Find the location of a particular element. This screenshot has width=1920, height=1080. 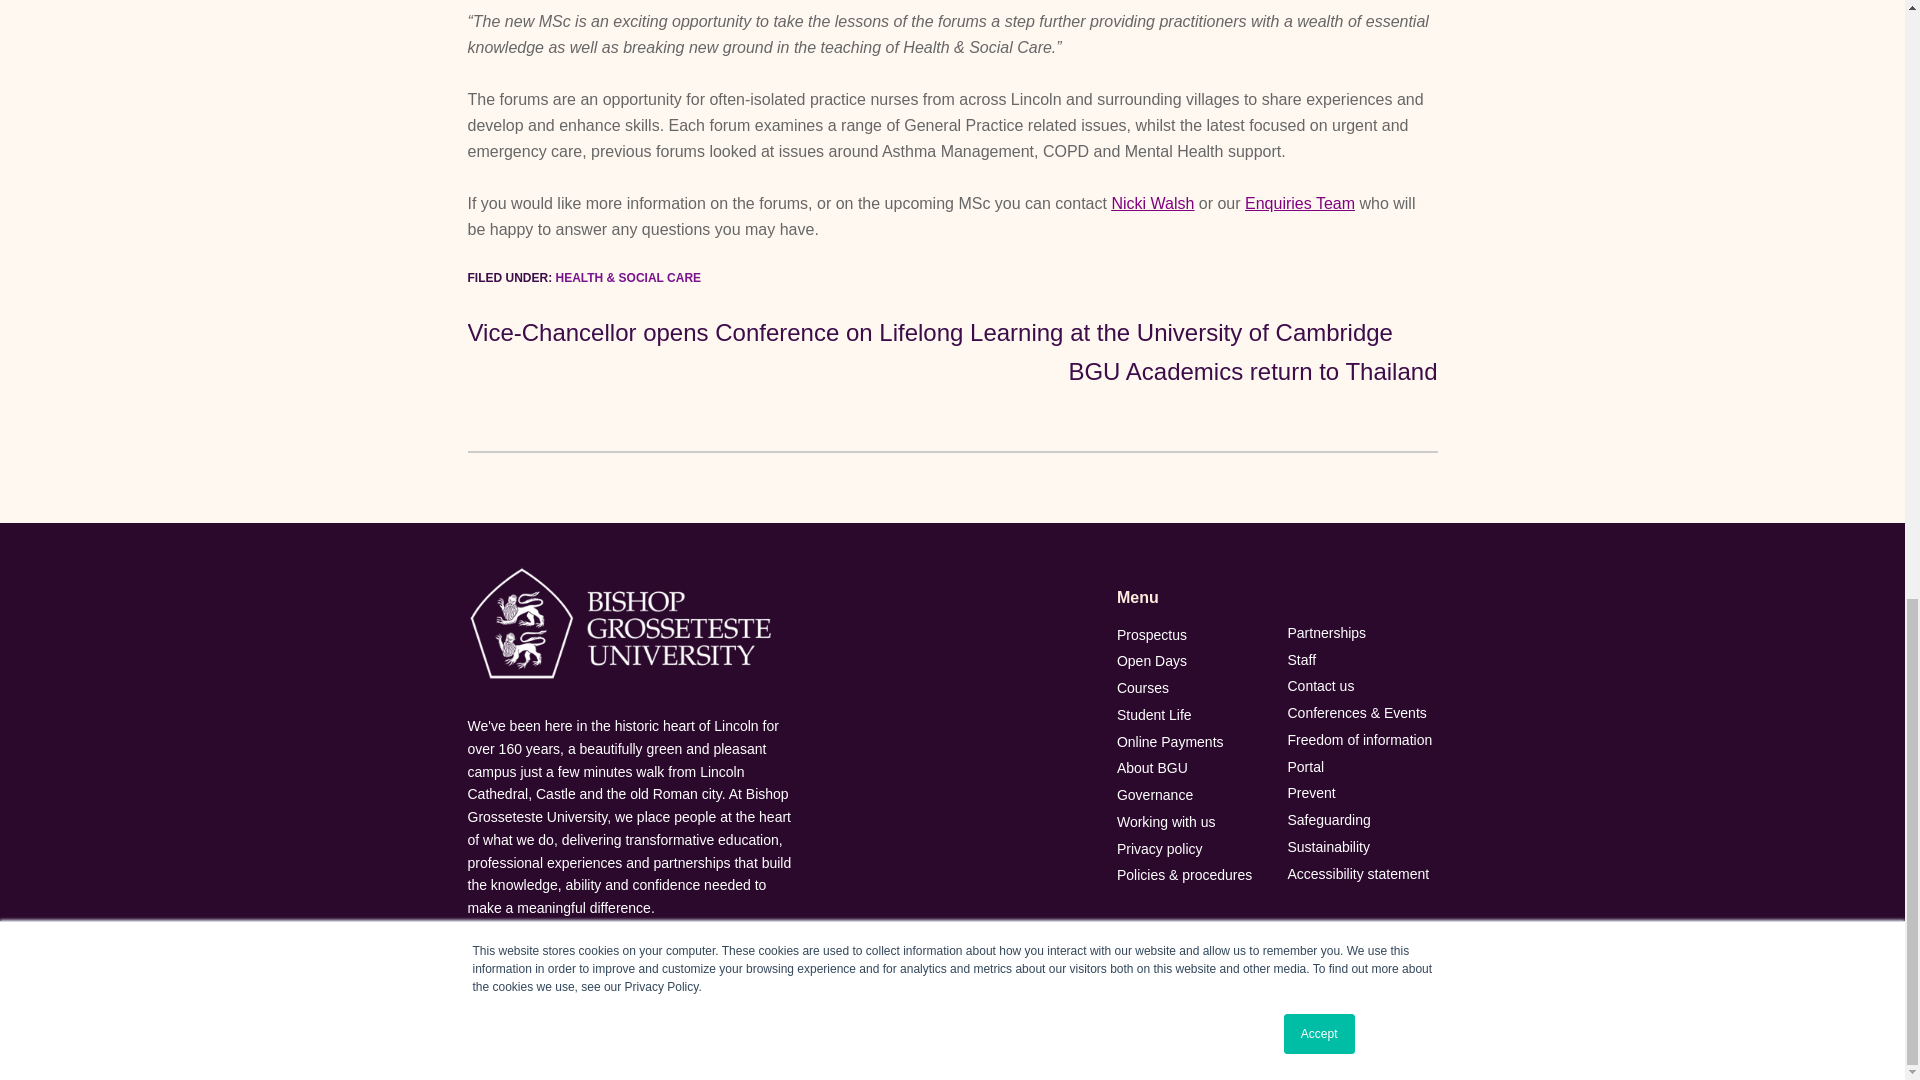

Courses is located at coordinates (1192, 688).